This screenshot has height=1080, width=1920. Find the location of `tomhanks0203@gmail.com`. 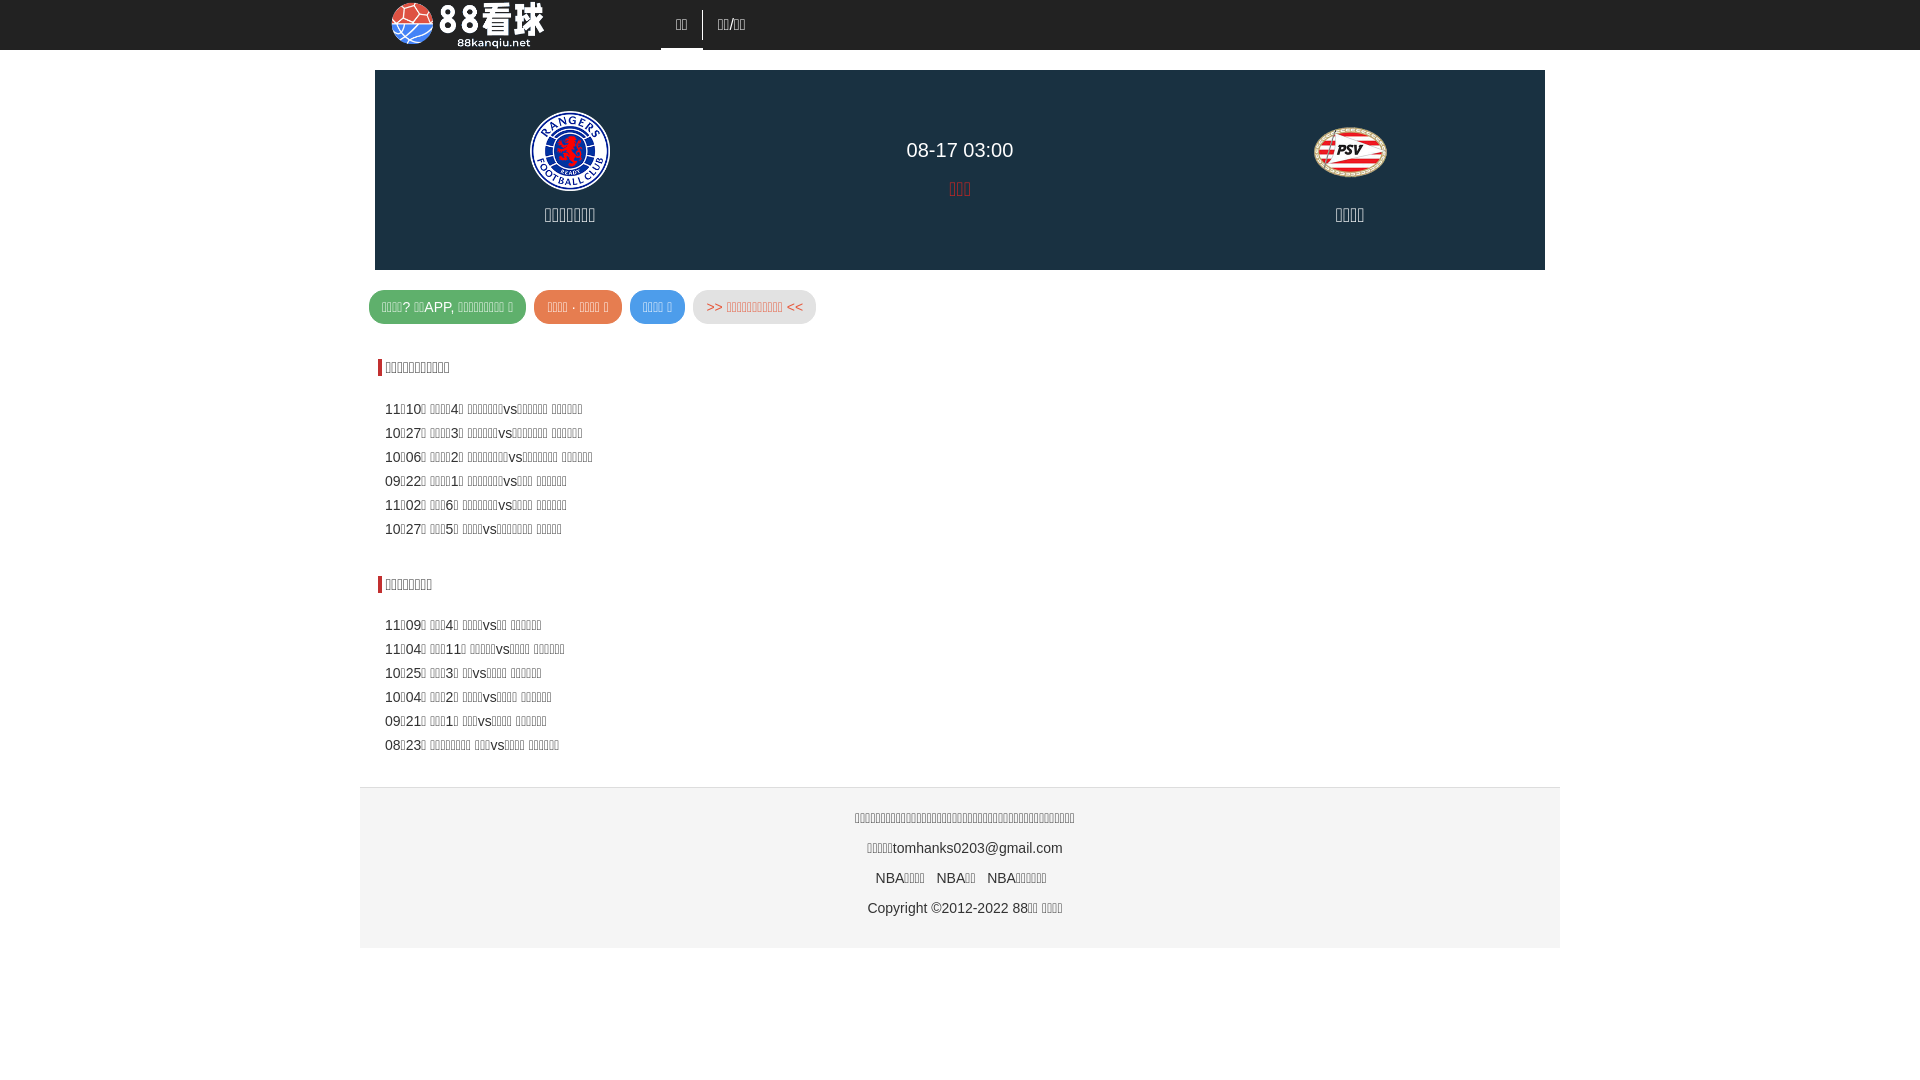

tomhanks0203@gmail.com is located at coordinates (978, 848).